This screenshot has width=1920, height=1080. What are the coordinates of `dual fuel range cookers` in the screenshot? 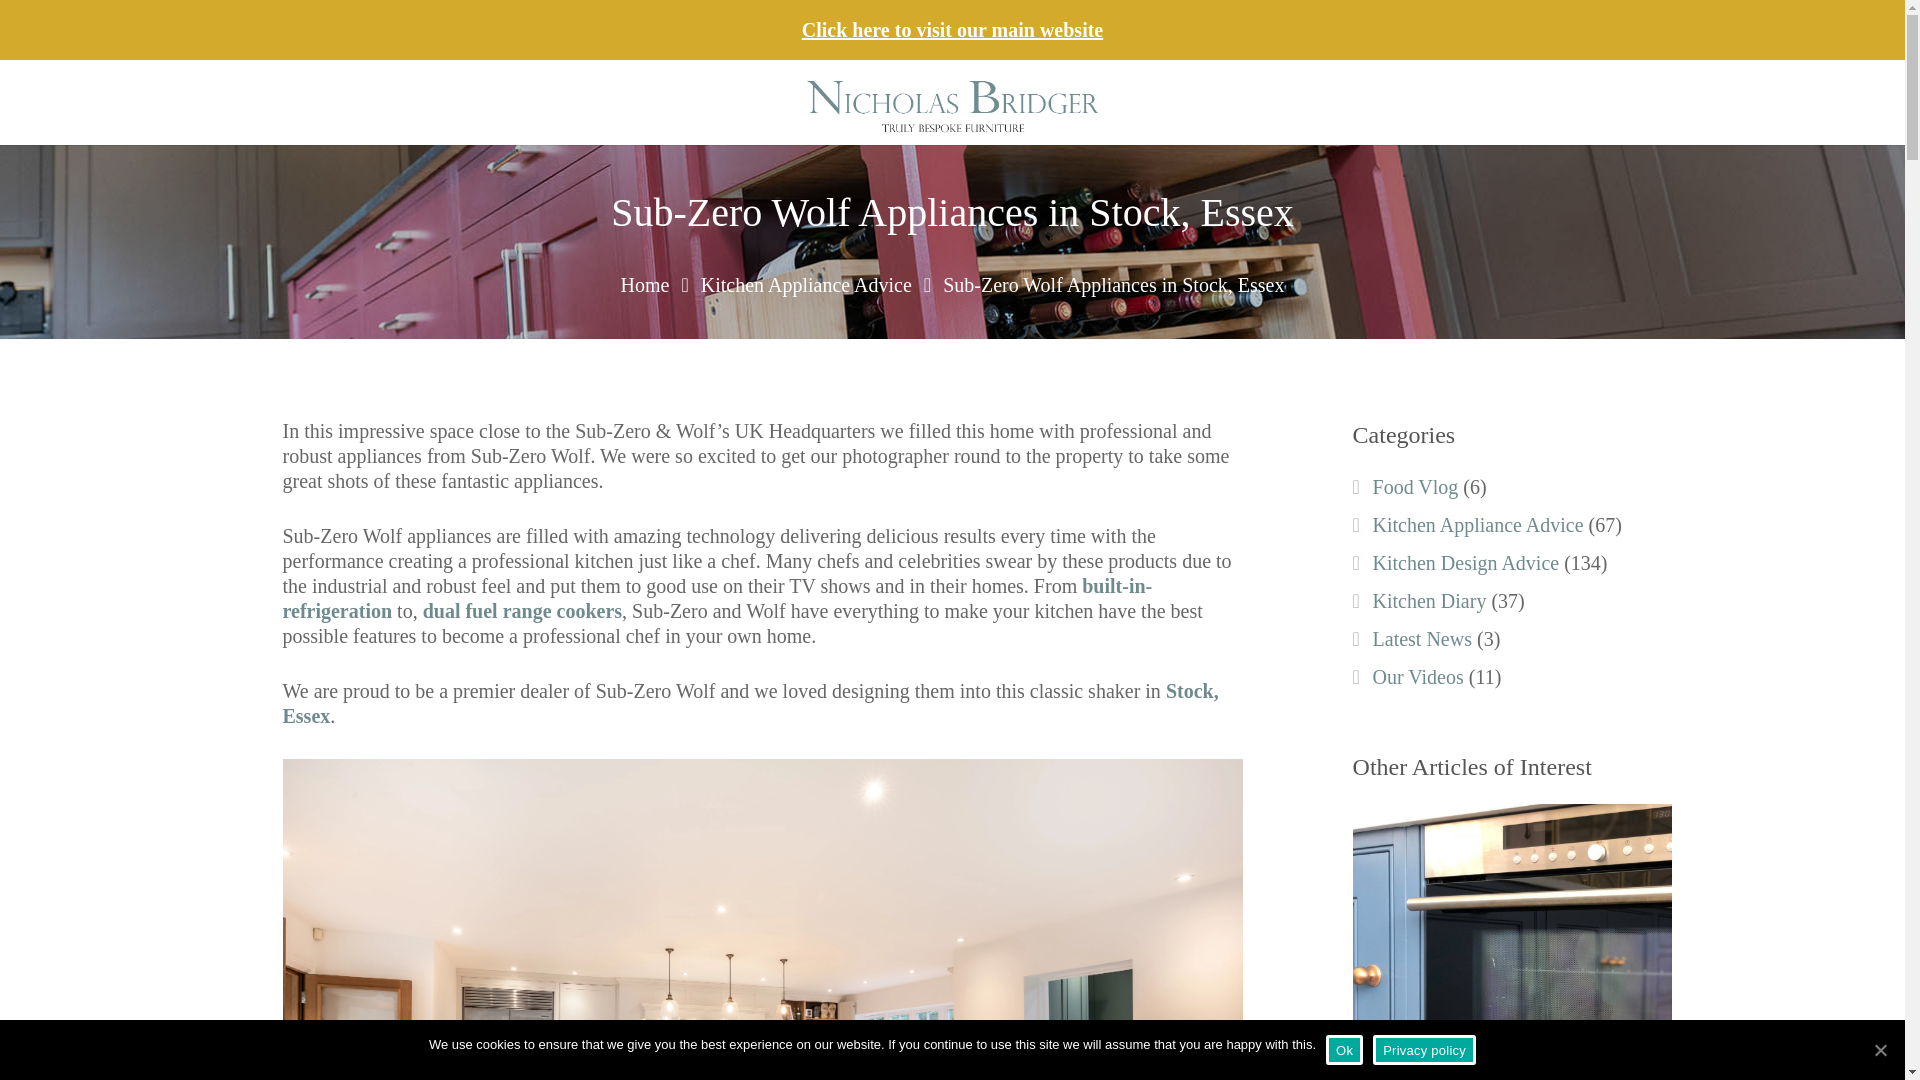 It's located at (522, 611).